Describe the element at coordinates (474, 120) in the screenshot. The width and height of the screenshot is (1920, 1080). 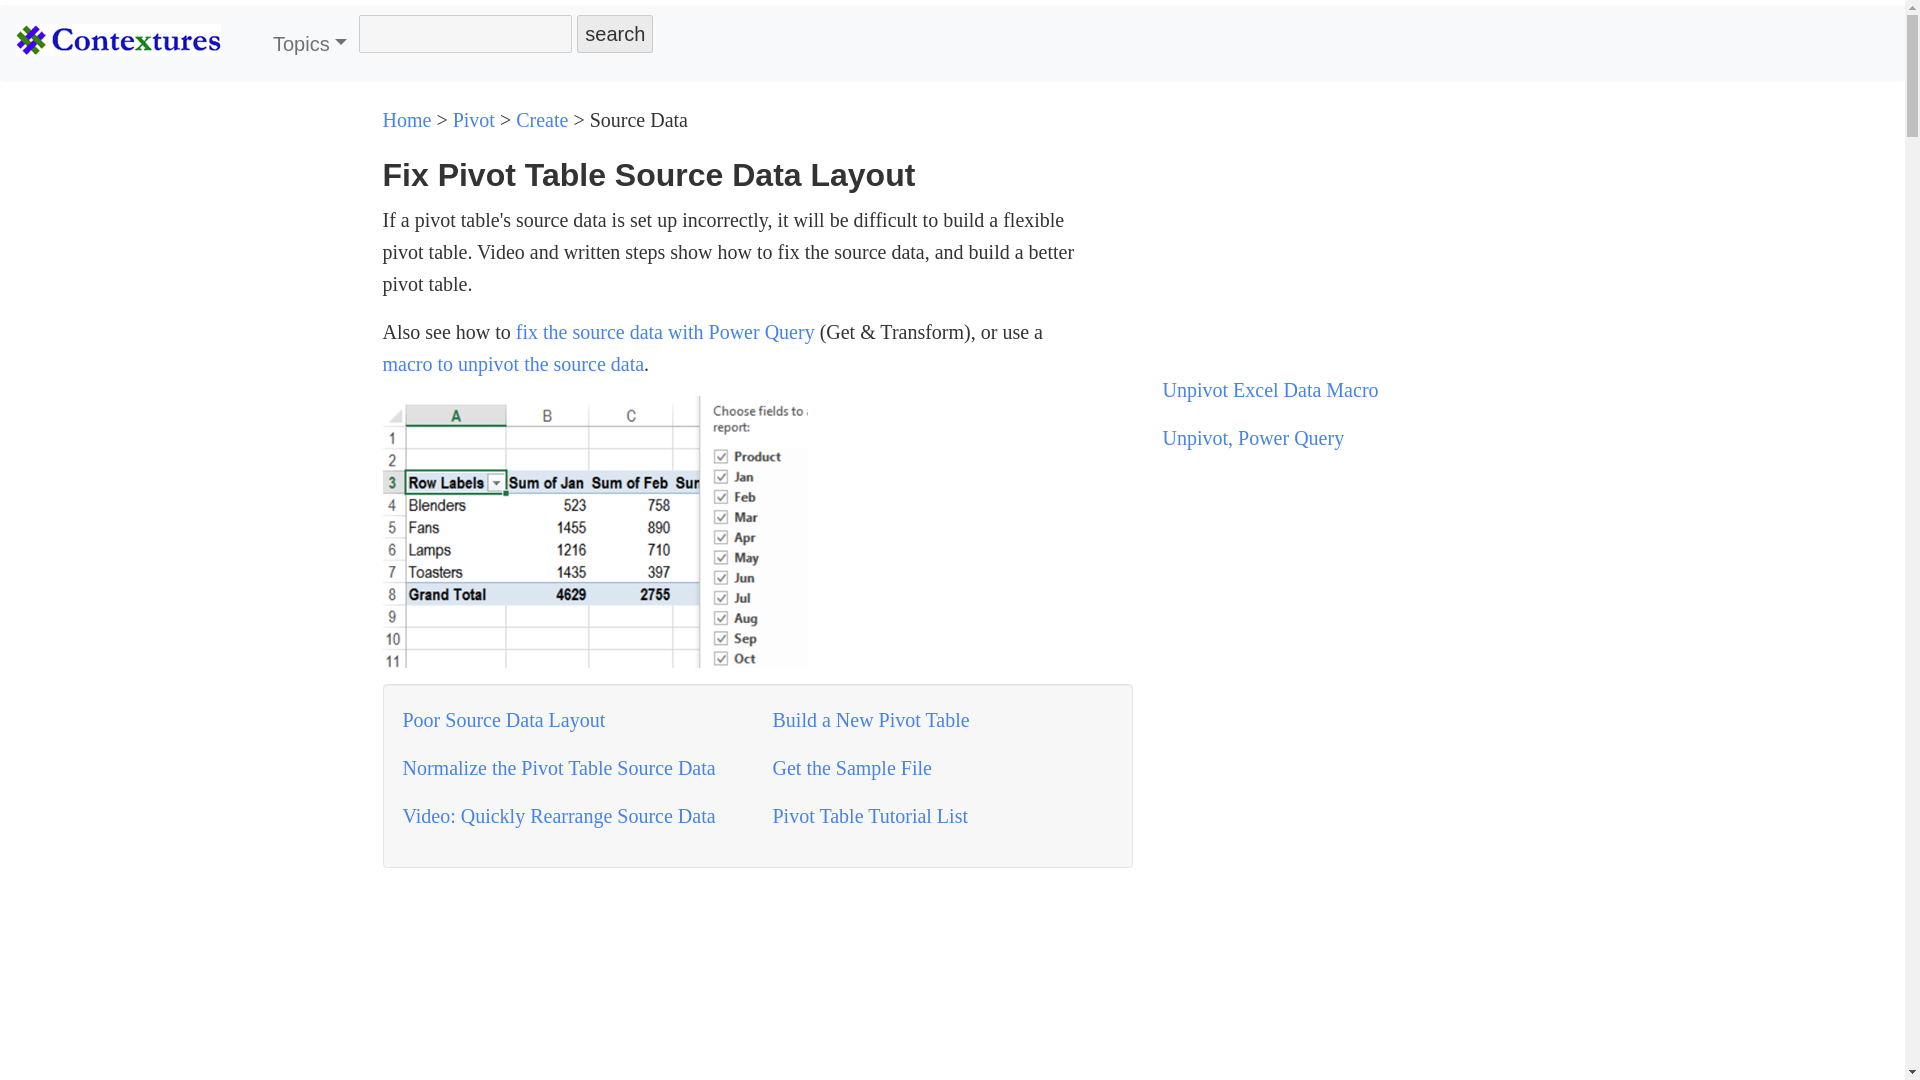
I see `Pivot` at that location.